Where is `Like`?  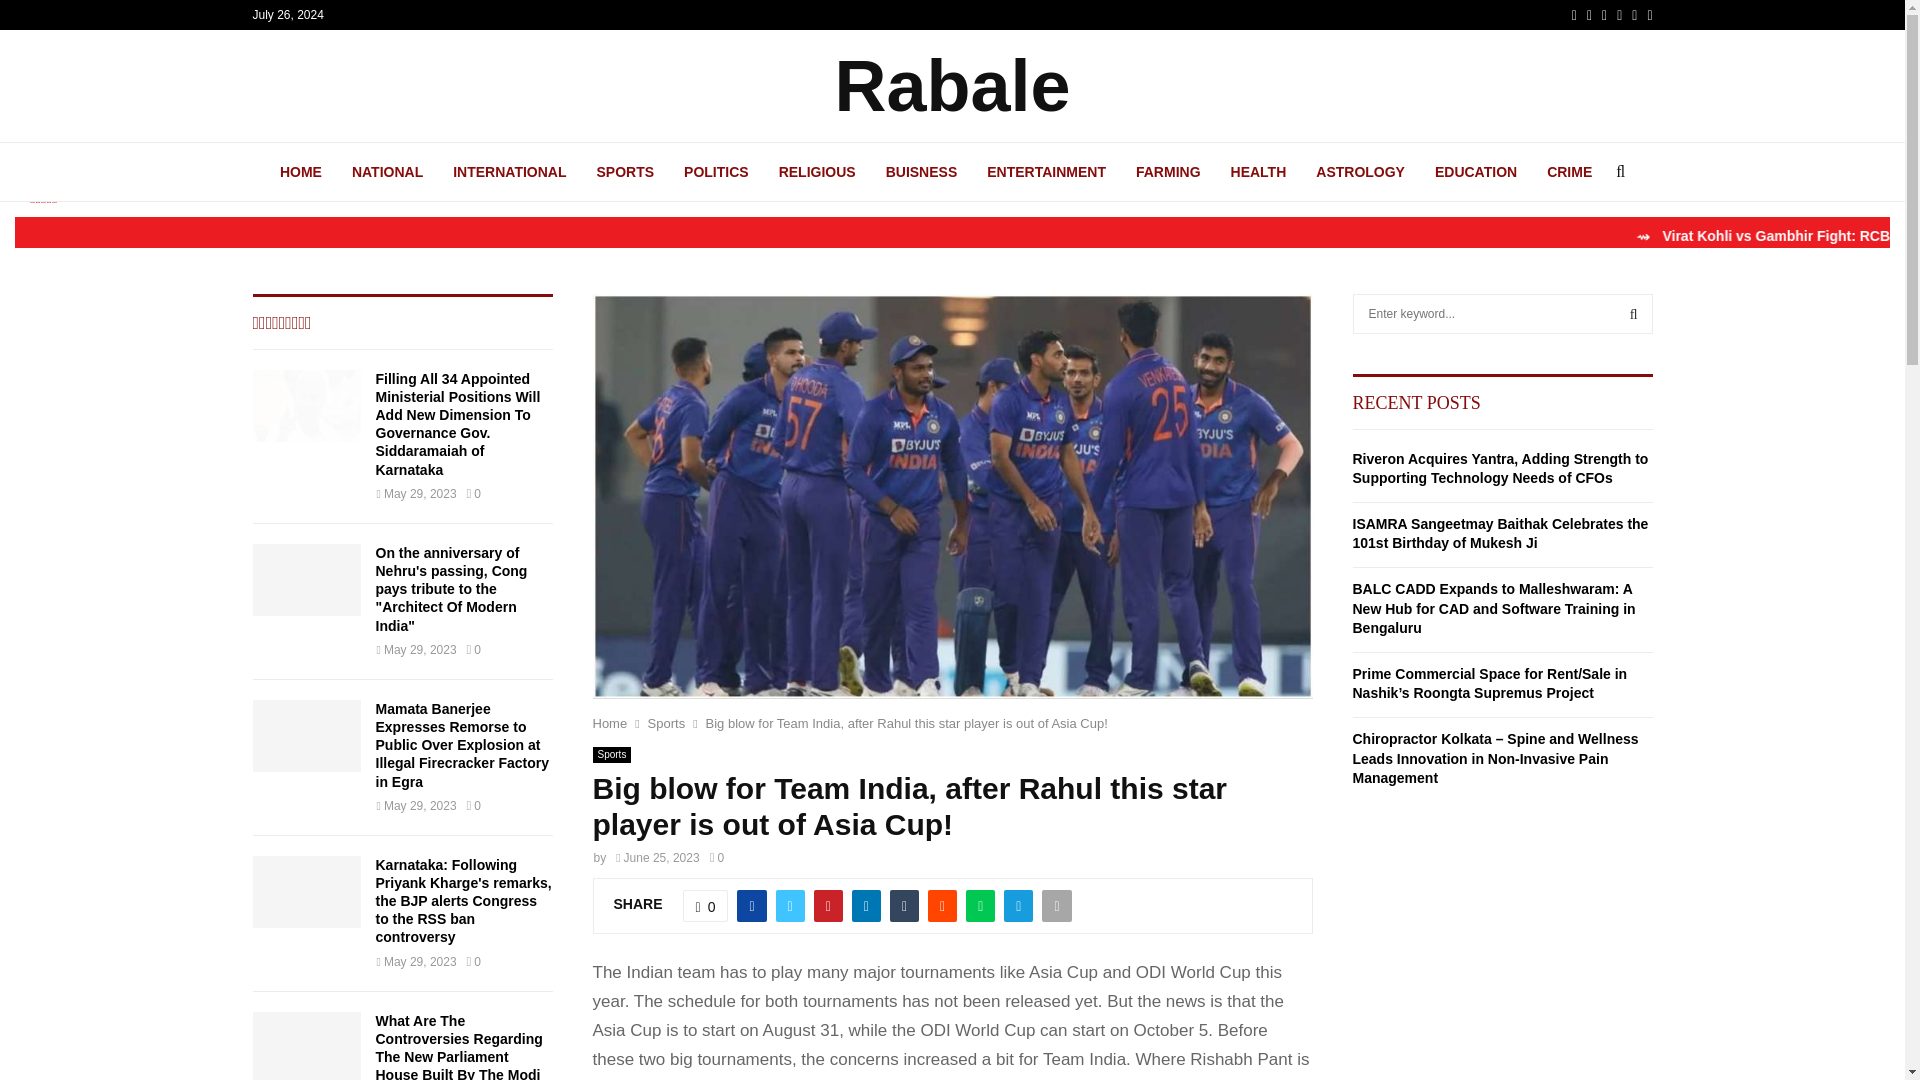 Like is located at coordinates (706, 906).